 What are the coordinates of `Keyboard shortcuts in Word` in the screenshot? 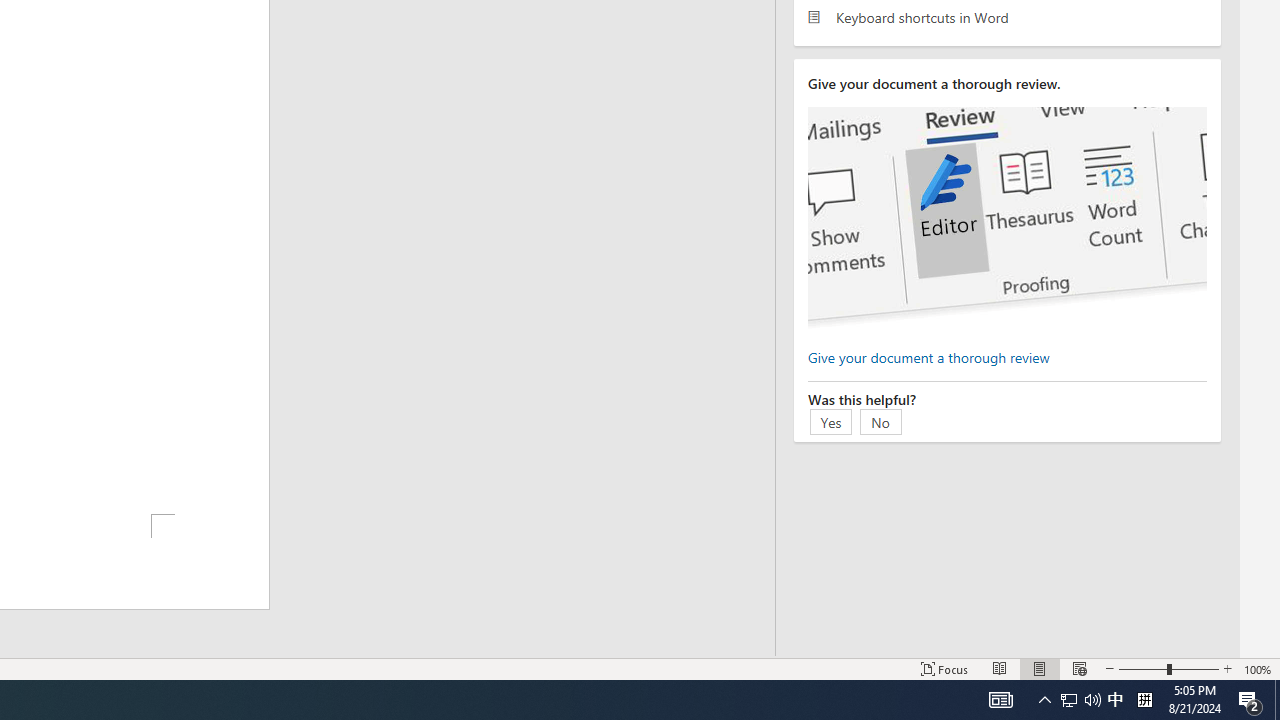 It's located at (1007, 16).